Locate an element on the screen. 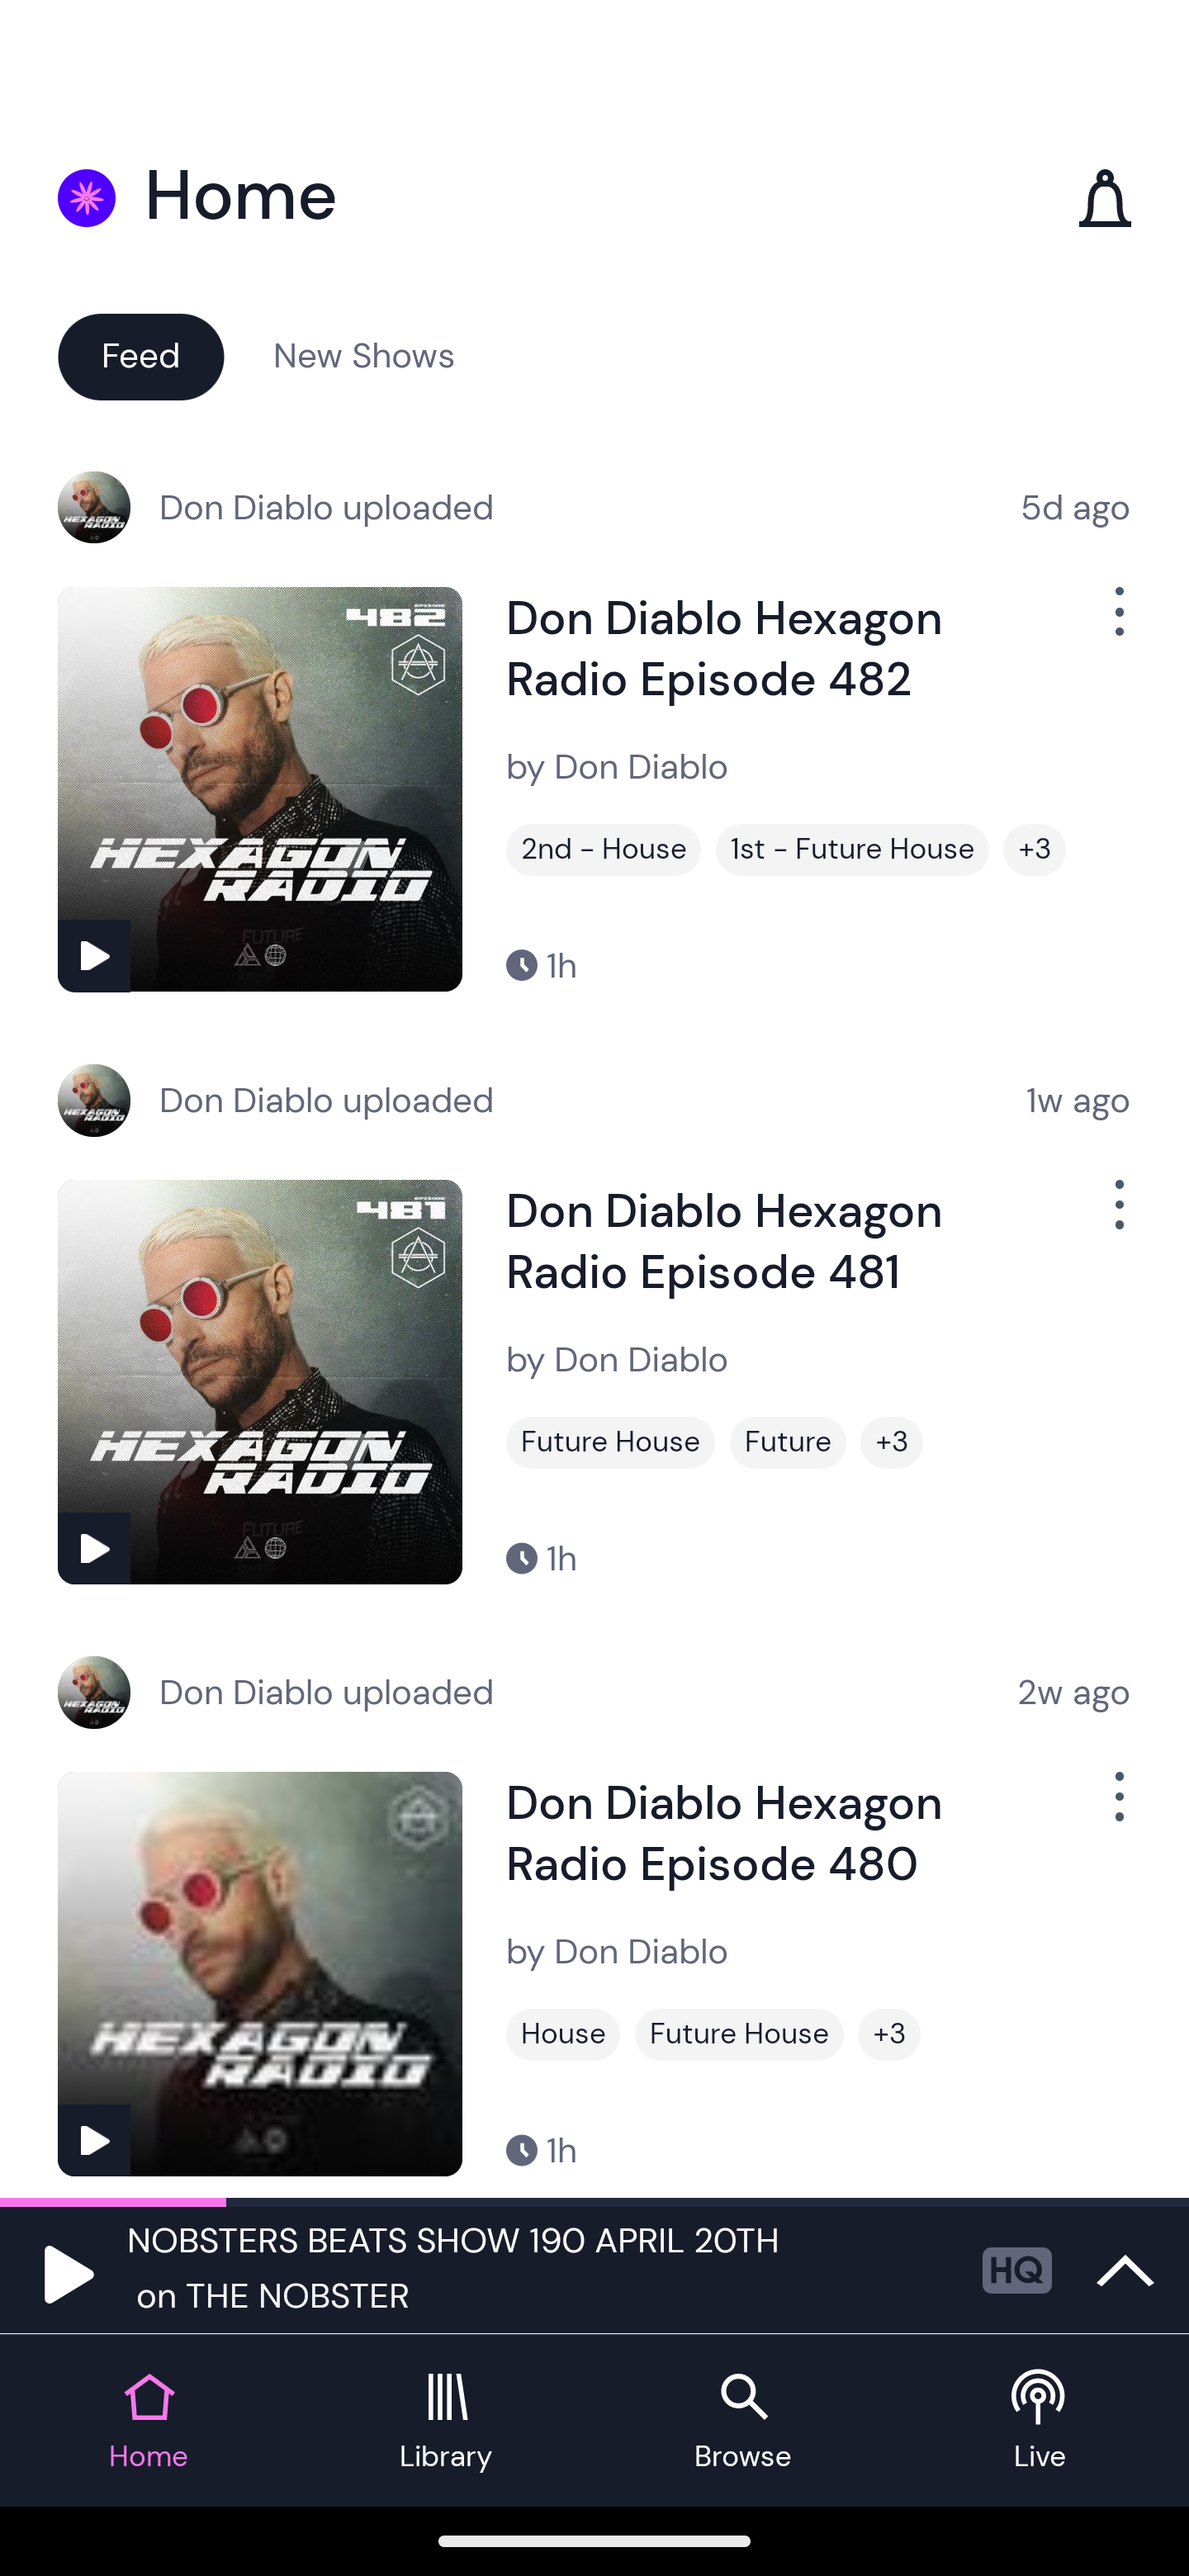 The image size is (1189, 2576). Library tab Library is located at coordinates (446, 2421).